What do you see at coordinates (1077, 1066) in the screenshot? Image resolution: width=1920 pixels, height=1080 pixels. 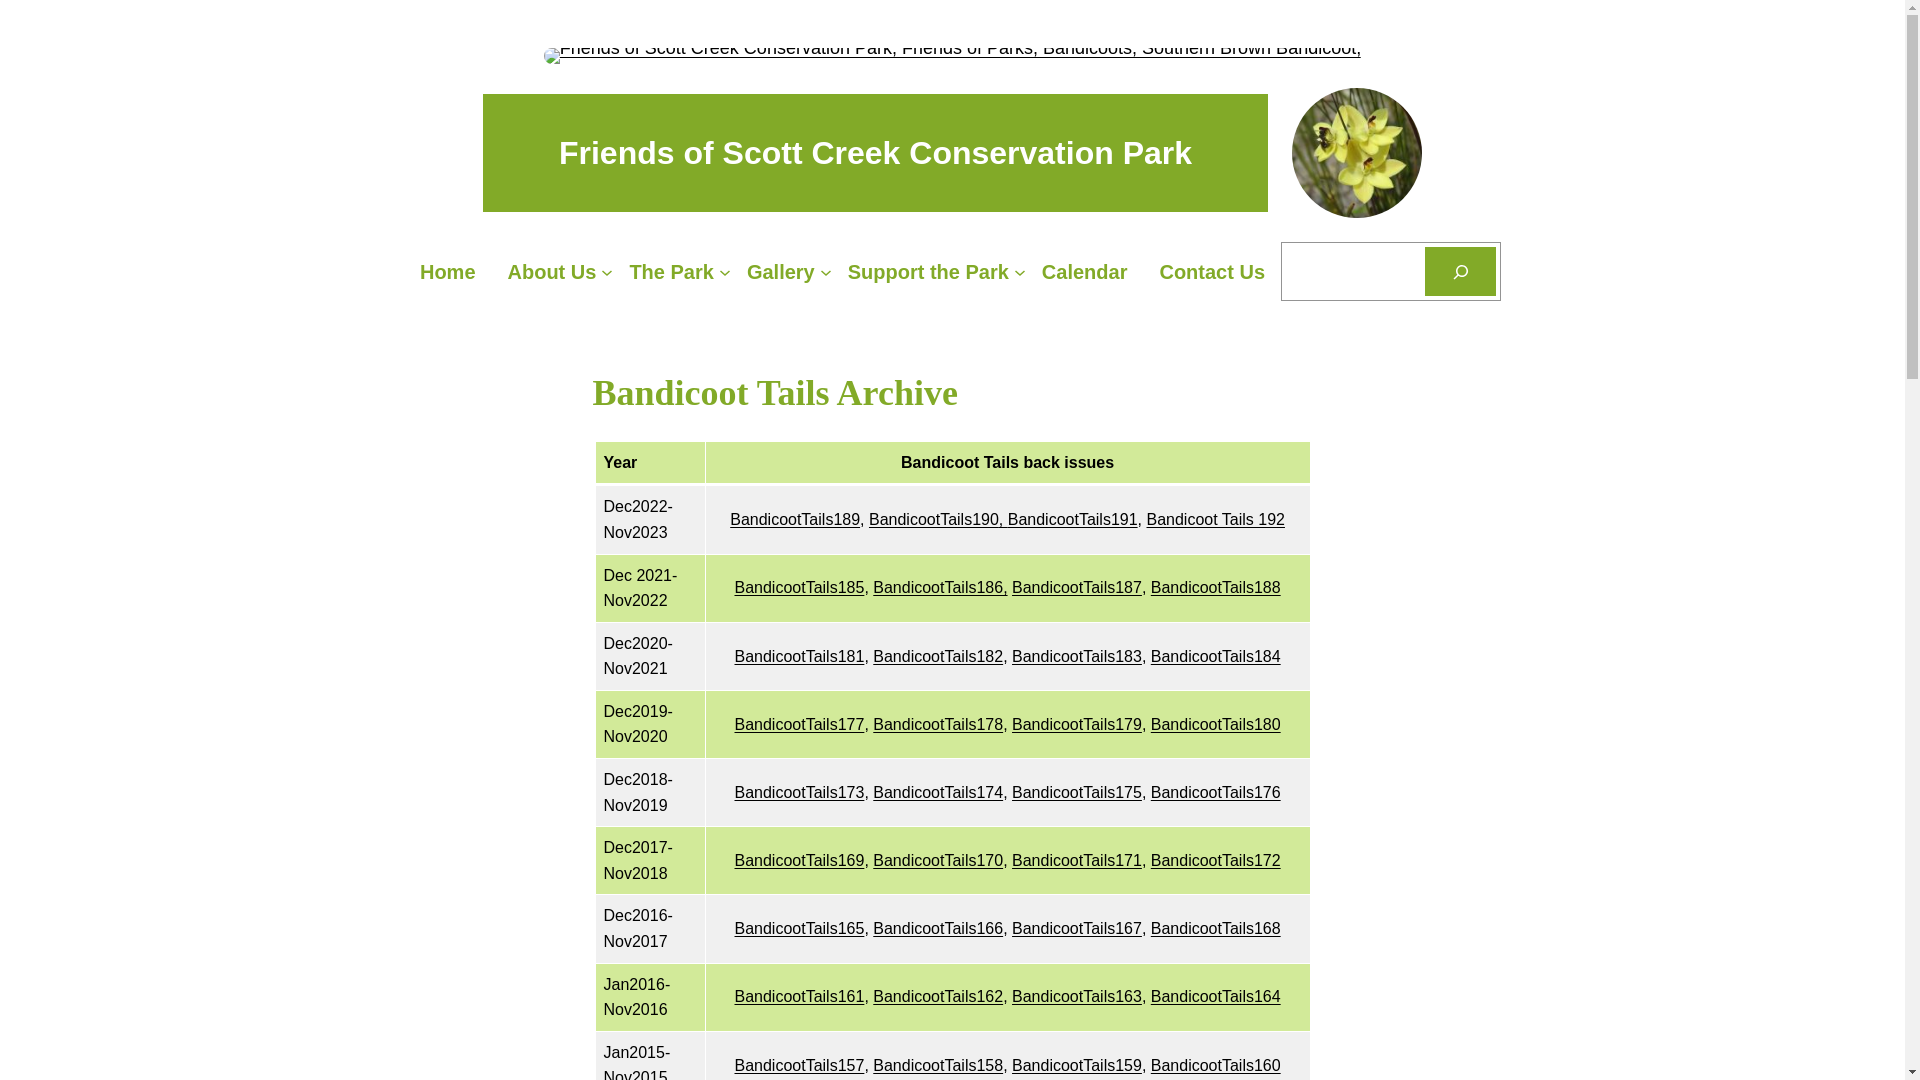 I see `BandicootTails159` at bounding box center [1077, 1066].